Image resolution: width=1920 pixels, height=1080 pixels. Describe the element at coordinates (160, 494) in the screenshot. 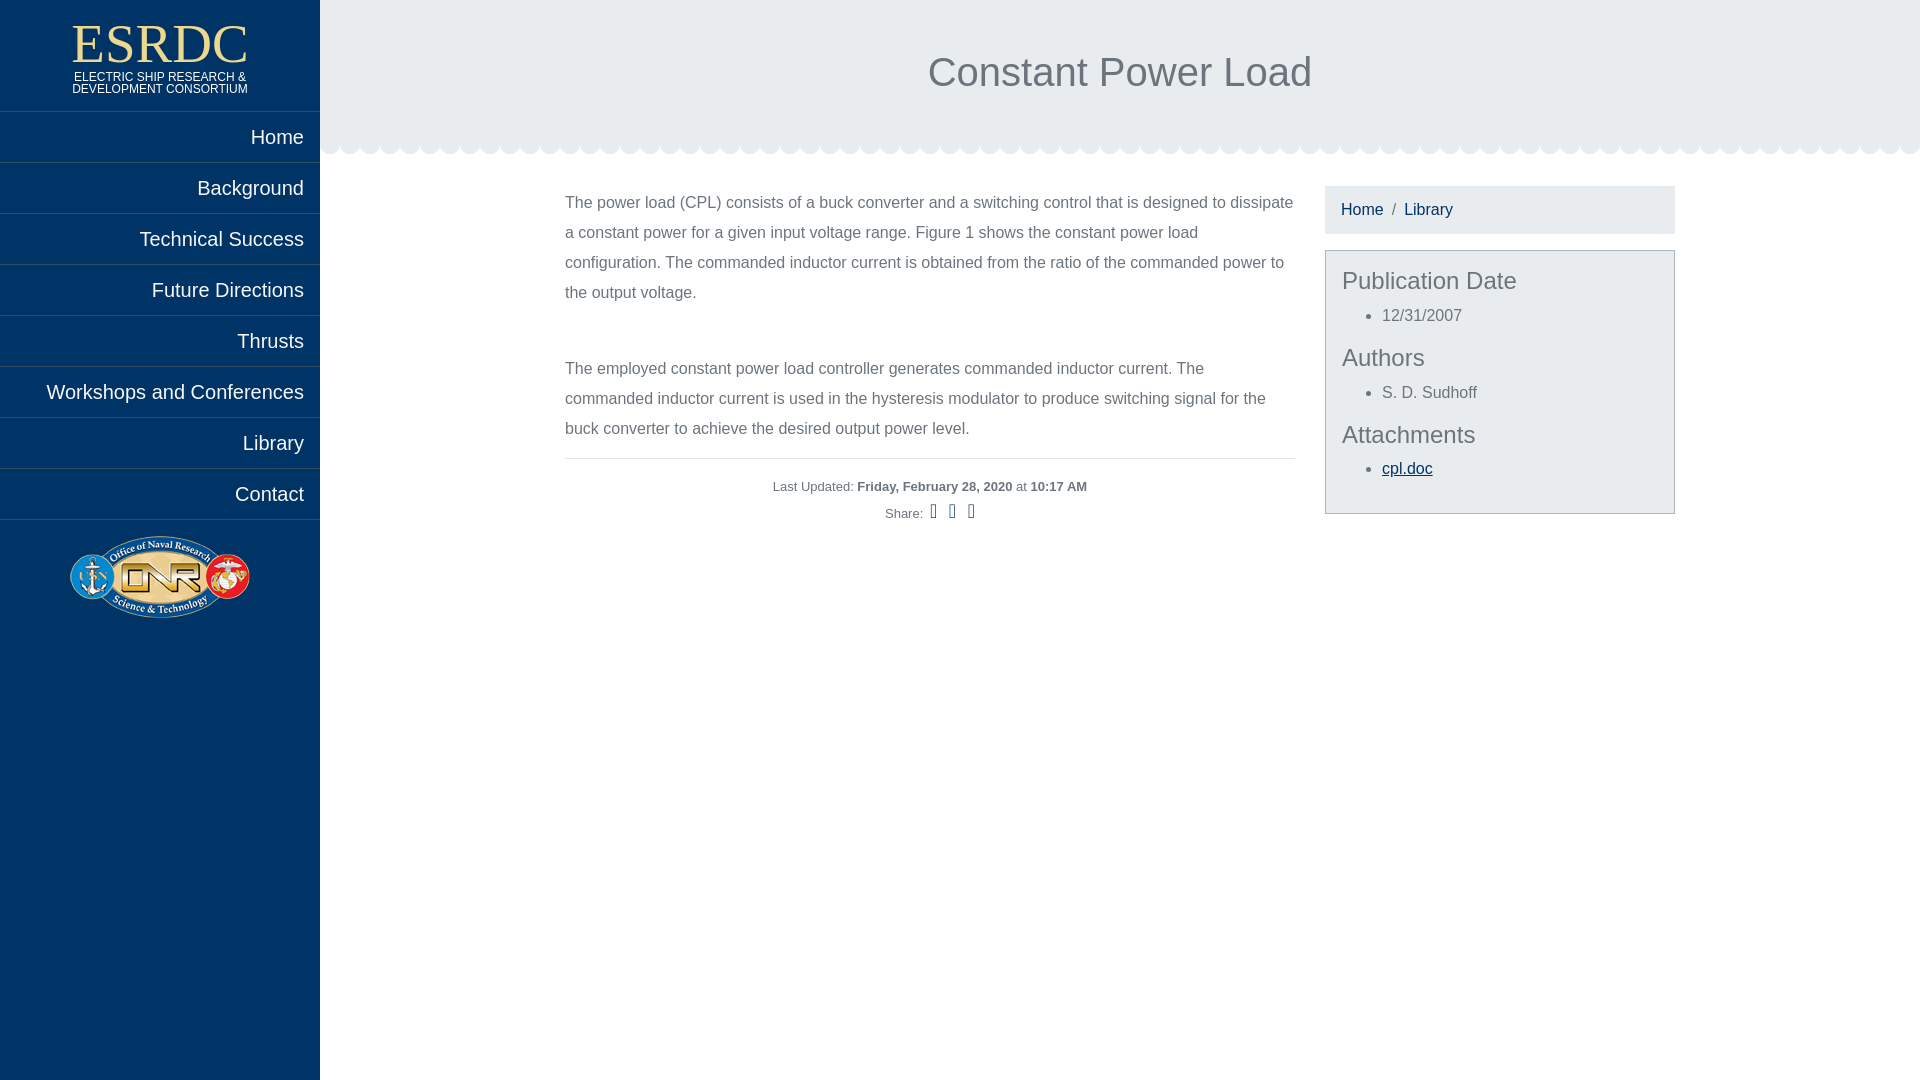

I see `Contact` at that location.